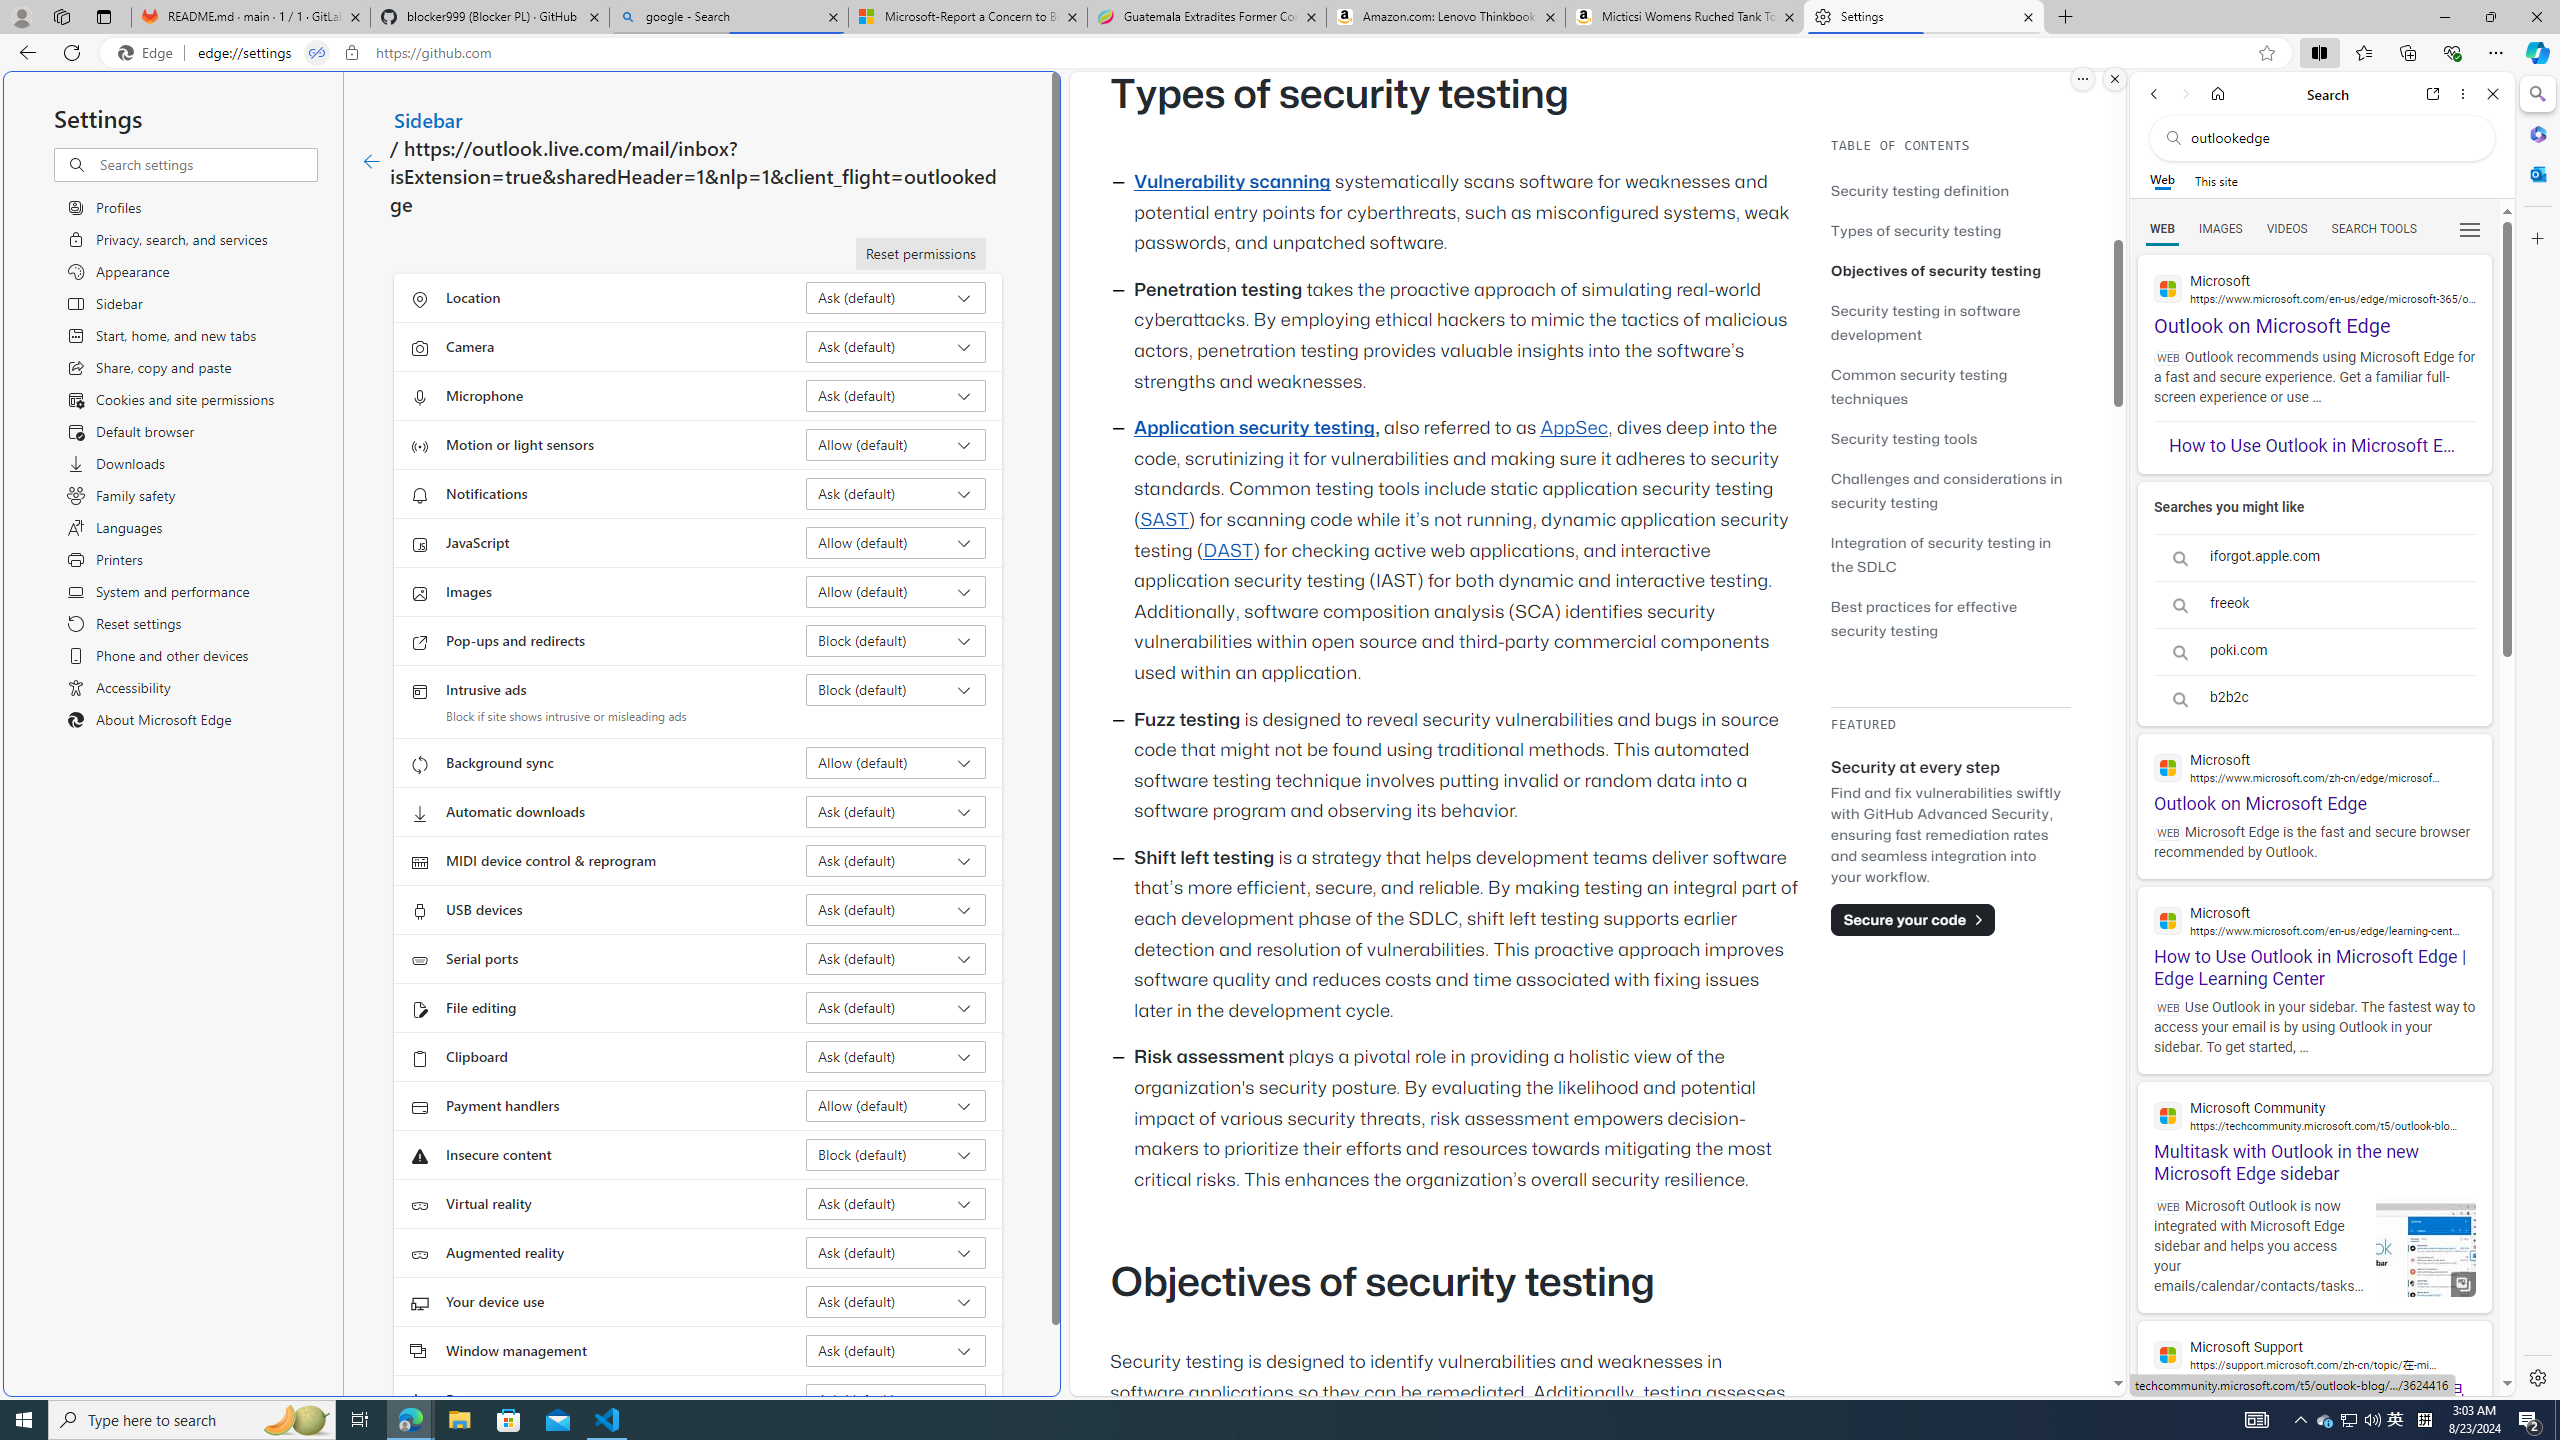 The image size is (2560, 1440). Describe the element at coordinates (1946, 490) in the screenshot. I see `Challenges and considerations in security testing` at that location.